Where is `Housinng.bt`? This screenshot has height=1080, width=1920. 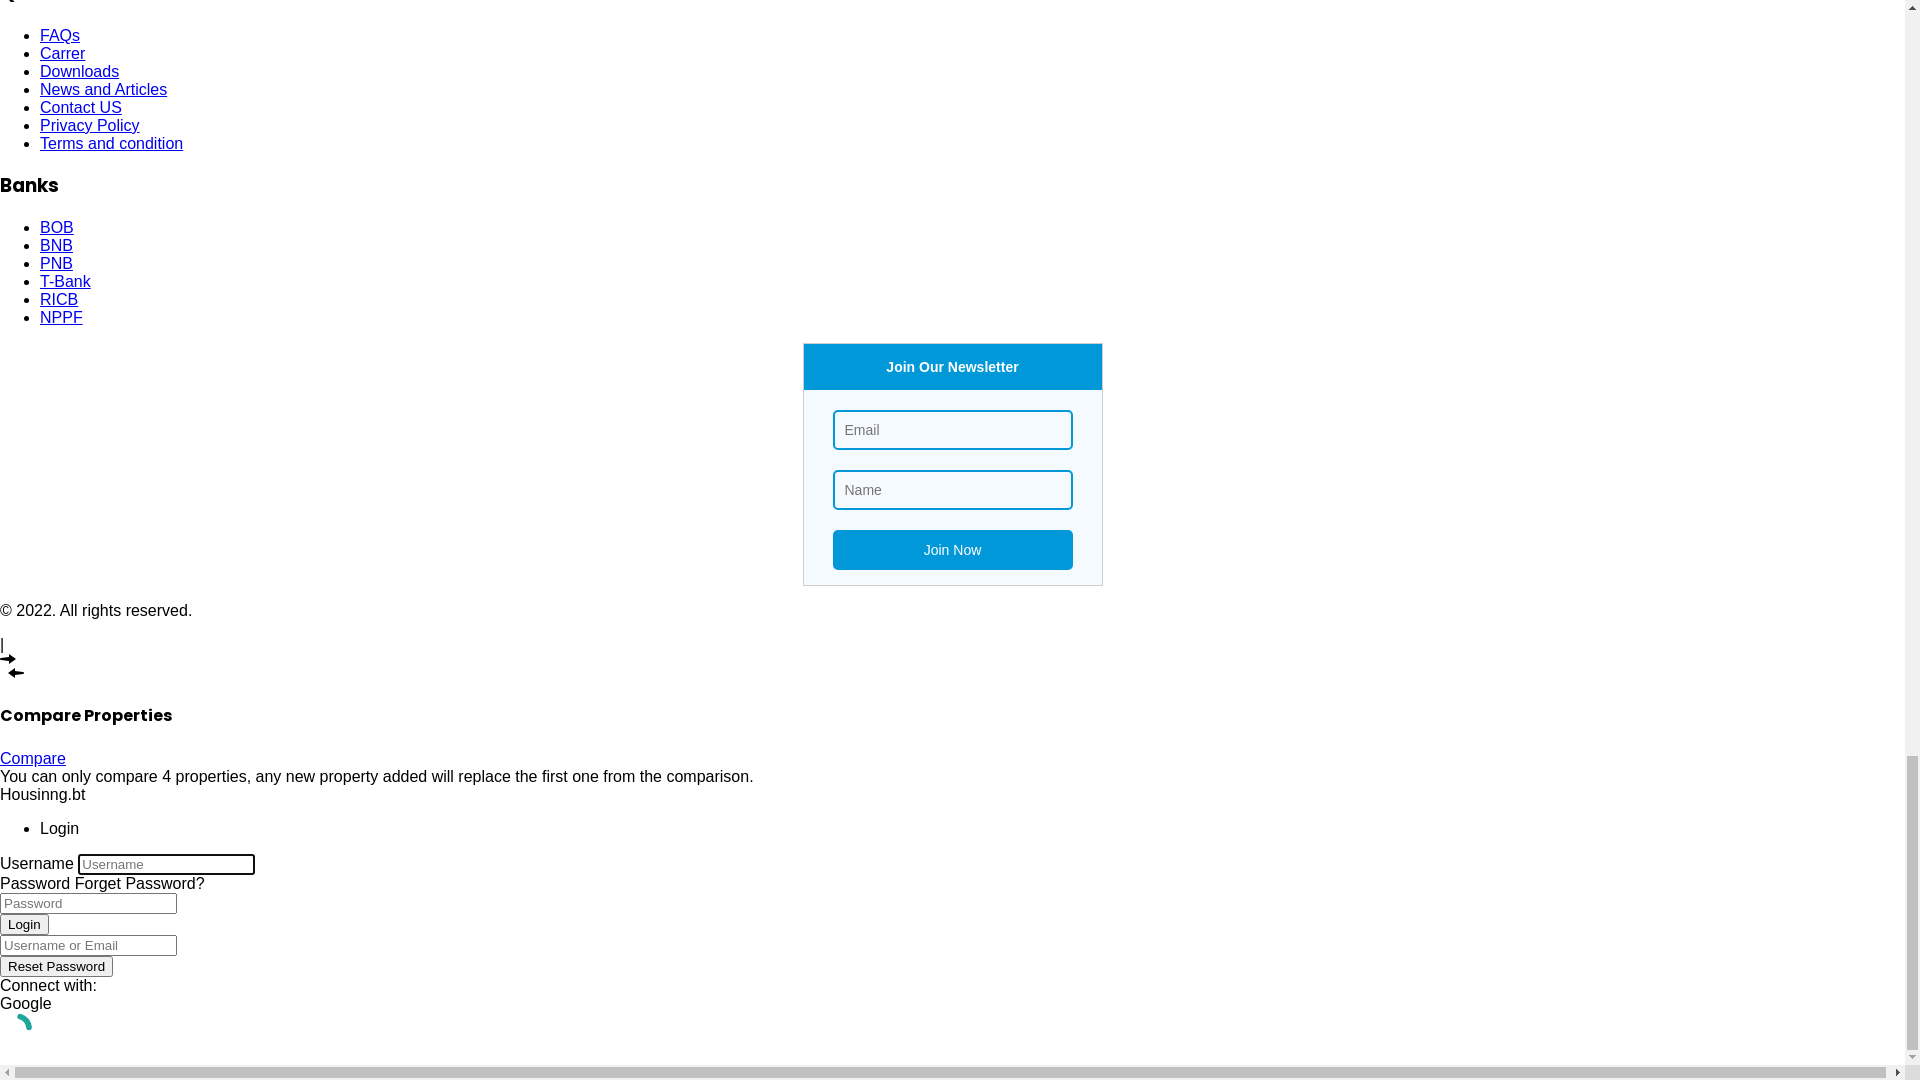 Housinng.bt is located at coordinates (75, 440).